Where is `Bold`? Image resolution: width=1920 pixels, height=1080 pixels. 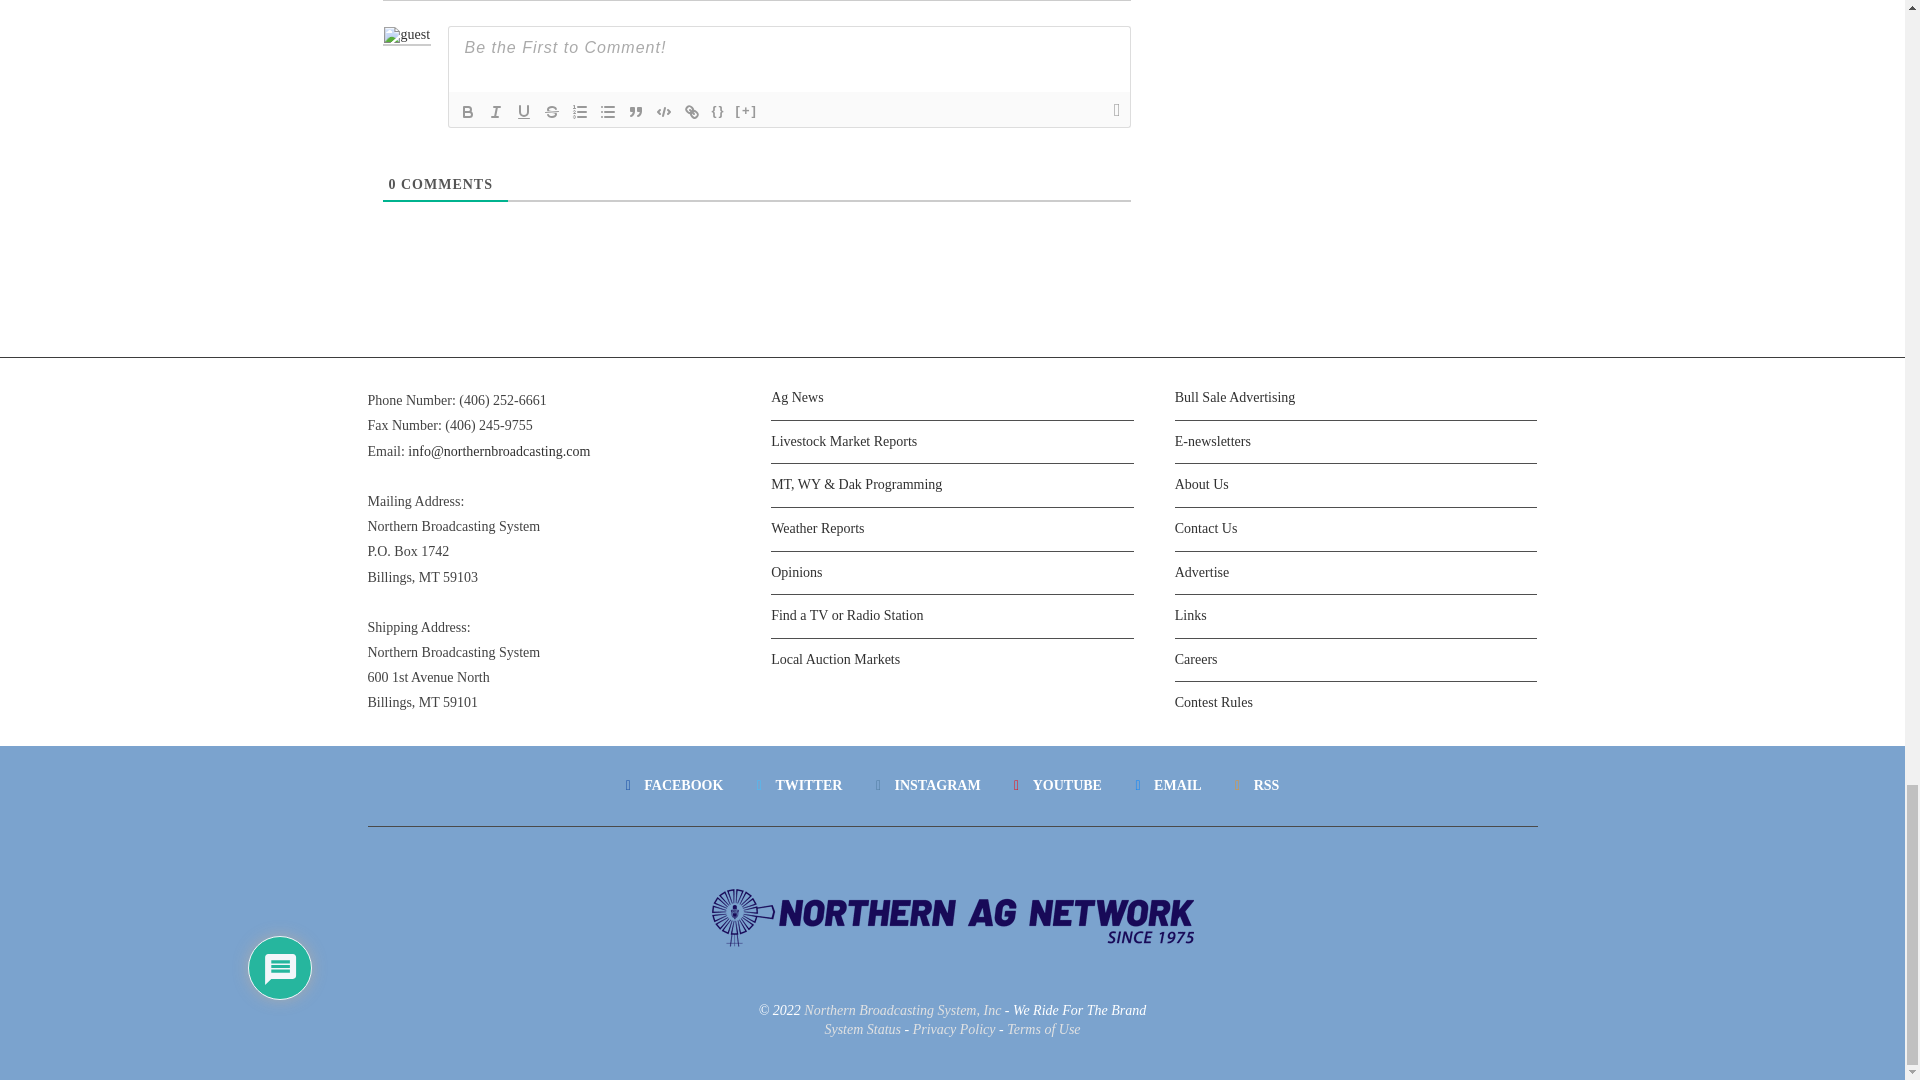 Bold is located at coordinates (467, 112).